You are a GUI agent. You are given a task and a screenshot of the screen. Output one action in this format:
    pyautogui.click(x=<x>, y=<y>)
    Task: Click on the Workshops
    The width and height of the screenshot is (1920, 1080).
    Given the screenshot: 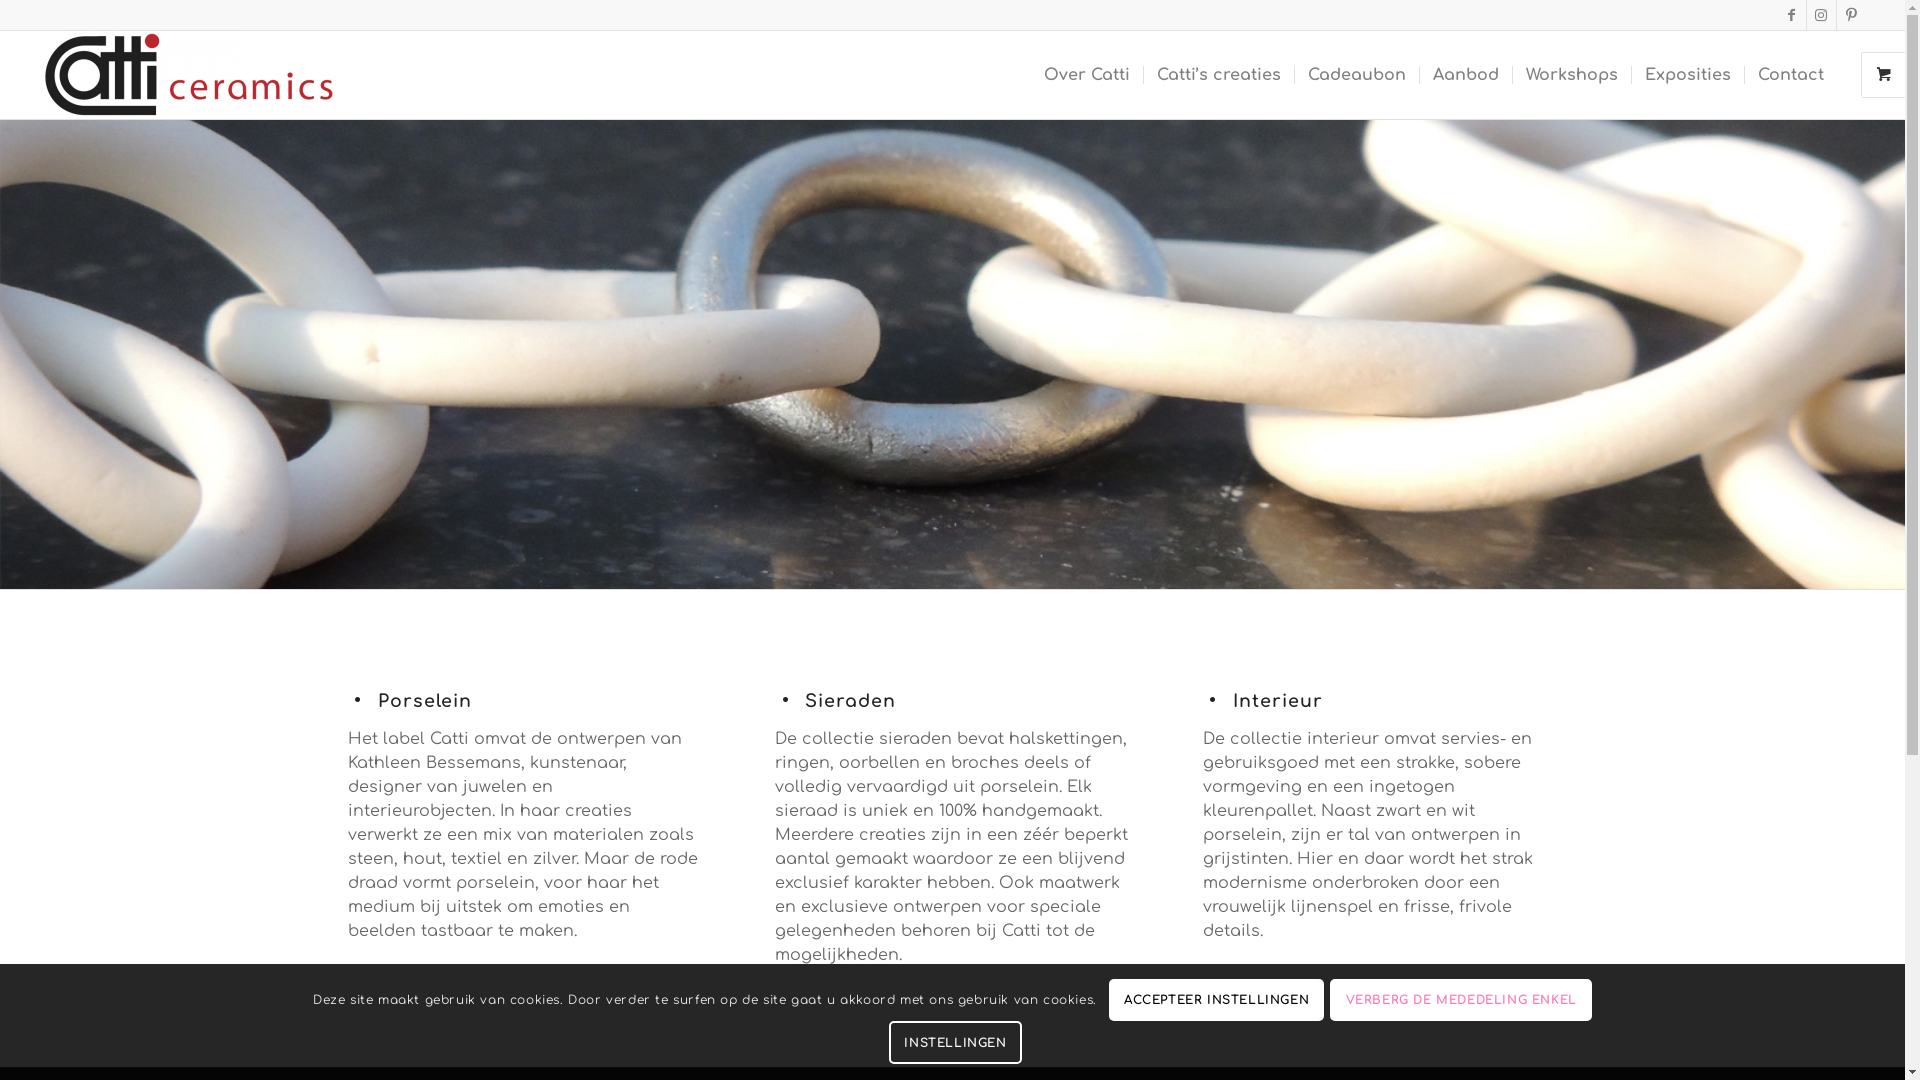 What is the action you would take?
    pyautogui.click(x=1572, y=75)
    